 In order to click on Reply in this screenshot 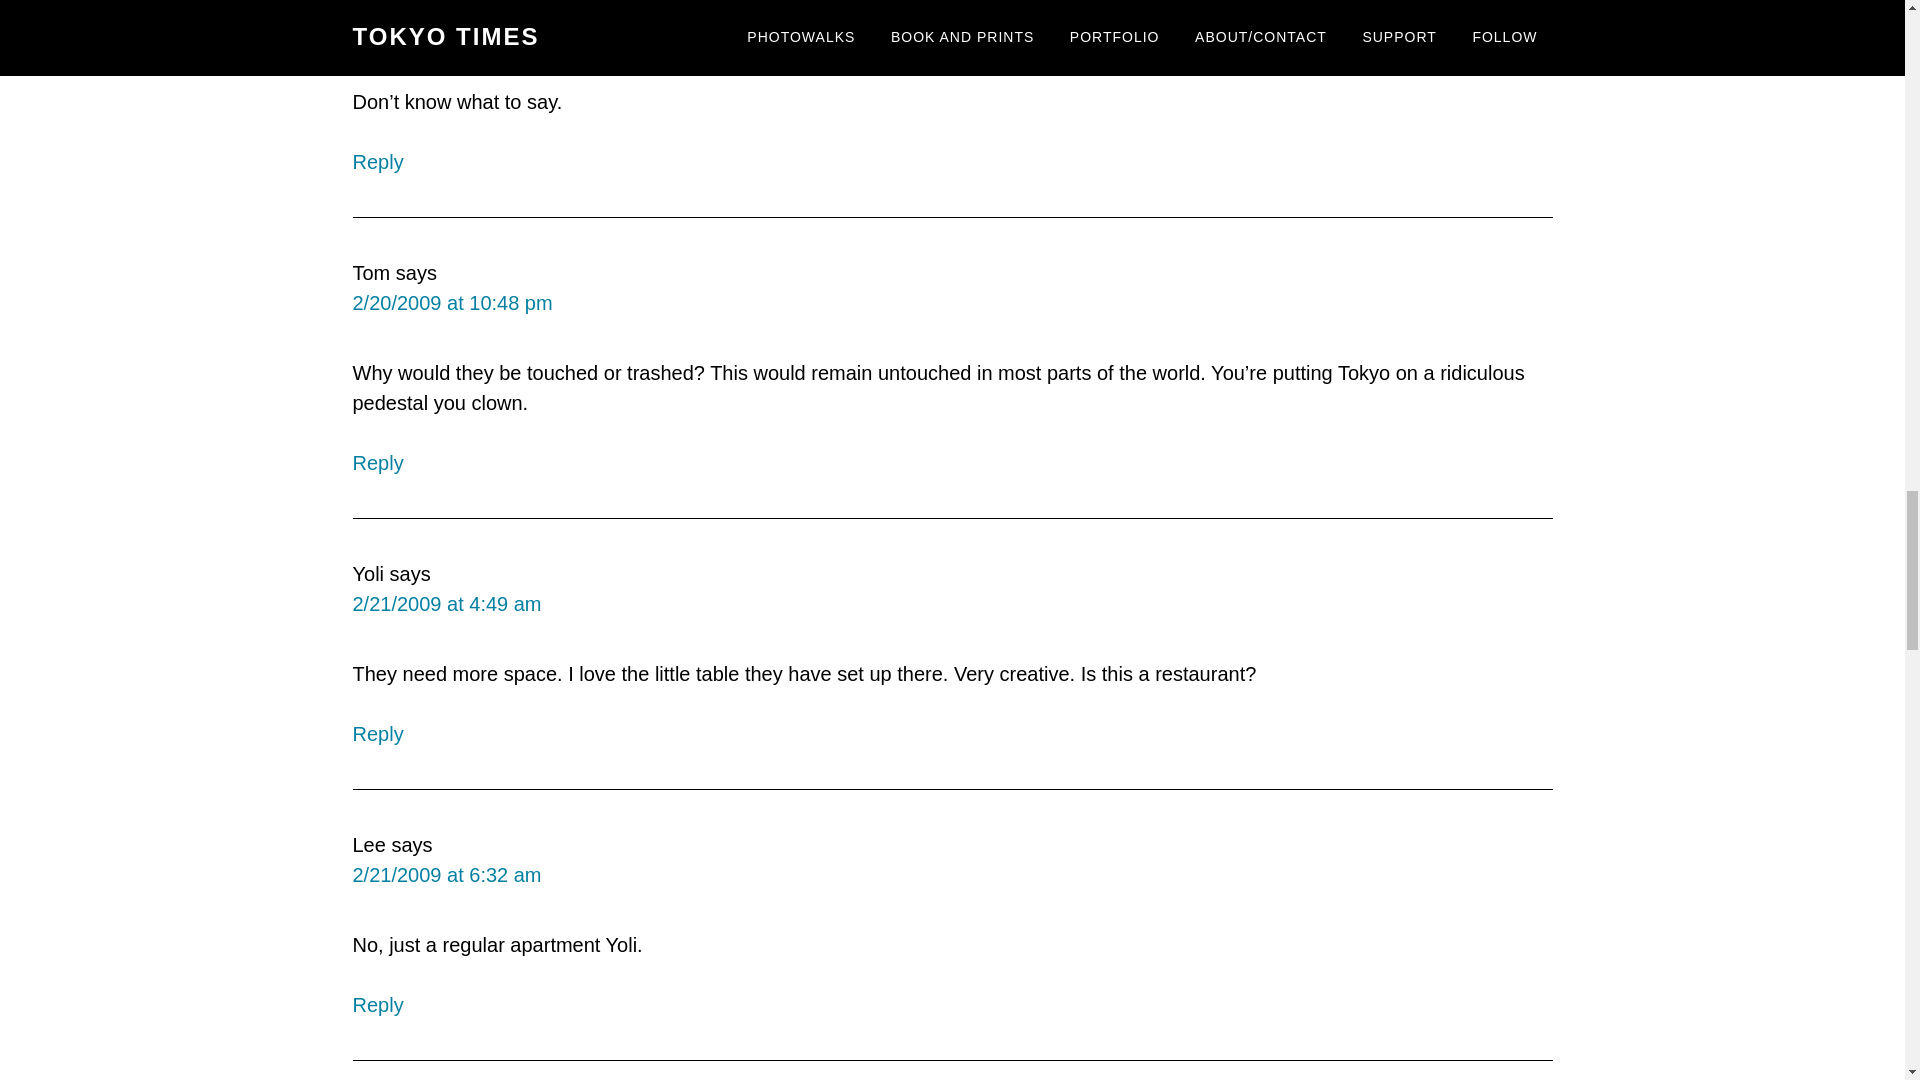, I will do `click(377, 463)`.